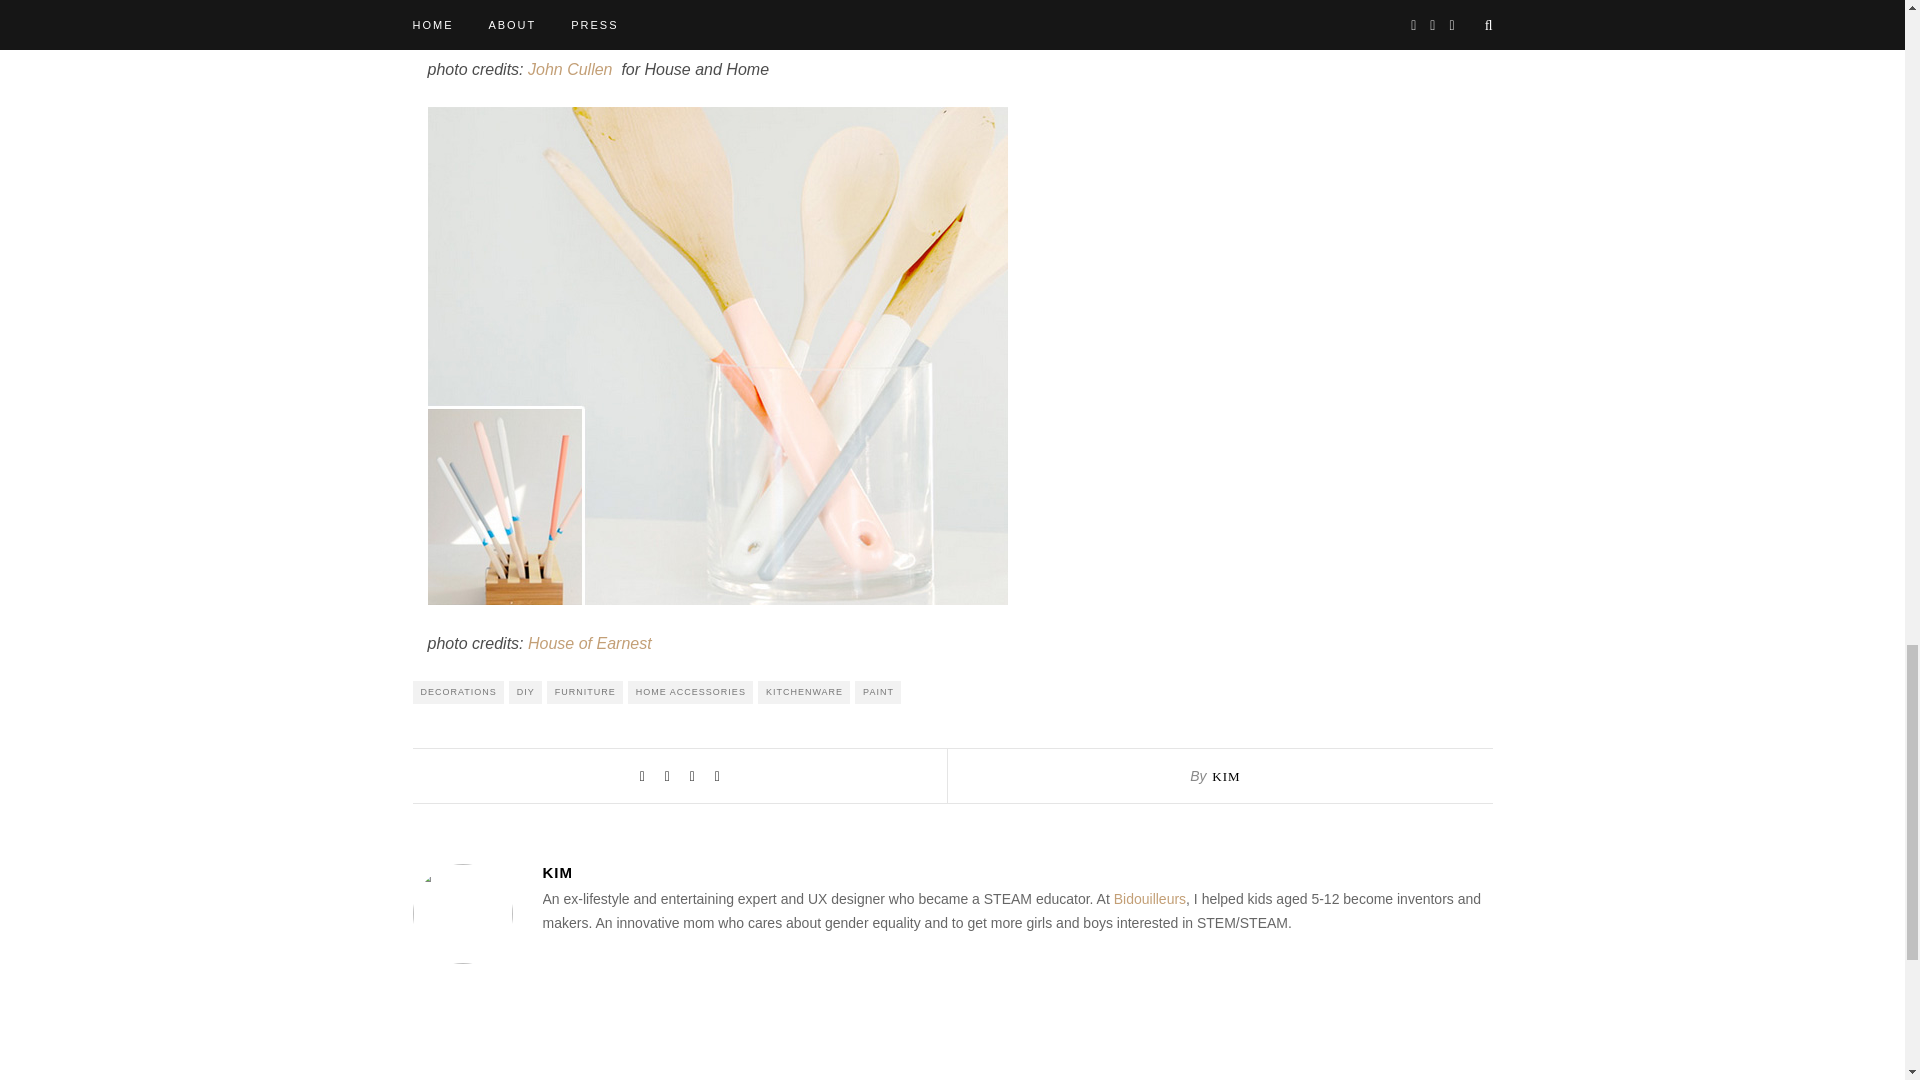 Image resolution: width=1920 pixels, height=1080 pixels. What do you see at coordinates (458, 692) in the screenshot?
I see `DECORATIONS` at bounding box center [458, 692].